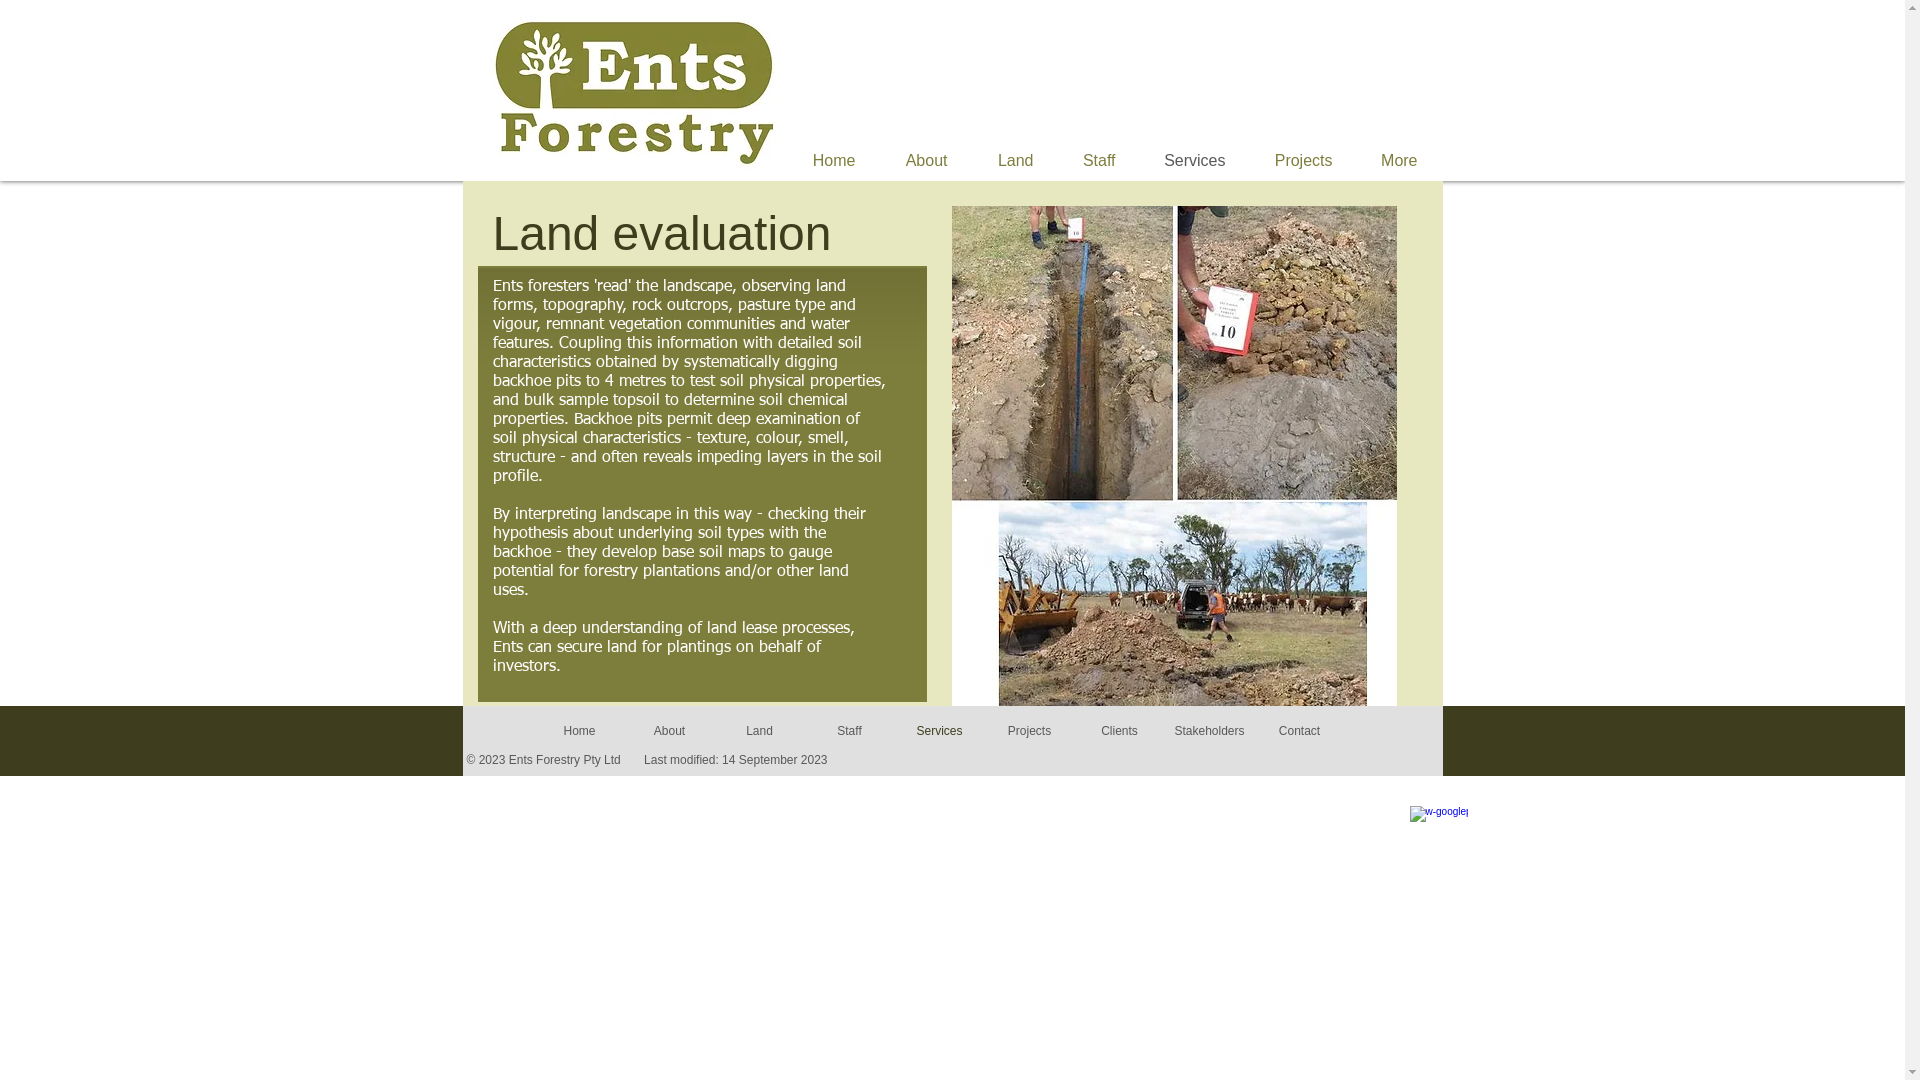 This screenshot has width=1920, height=1080. I want to click on Ents Forestry Logo, so click(634, 93).